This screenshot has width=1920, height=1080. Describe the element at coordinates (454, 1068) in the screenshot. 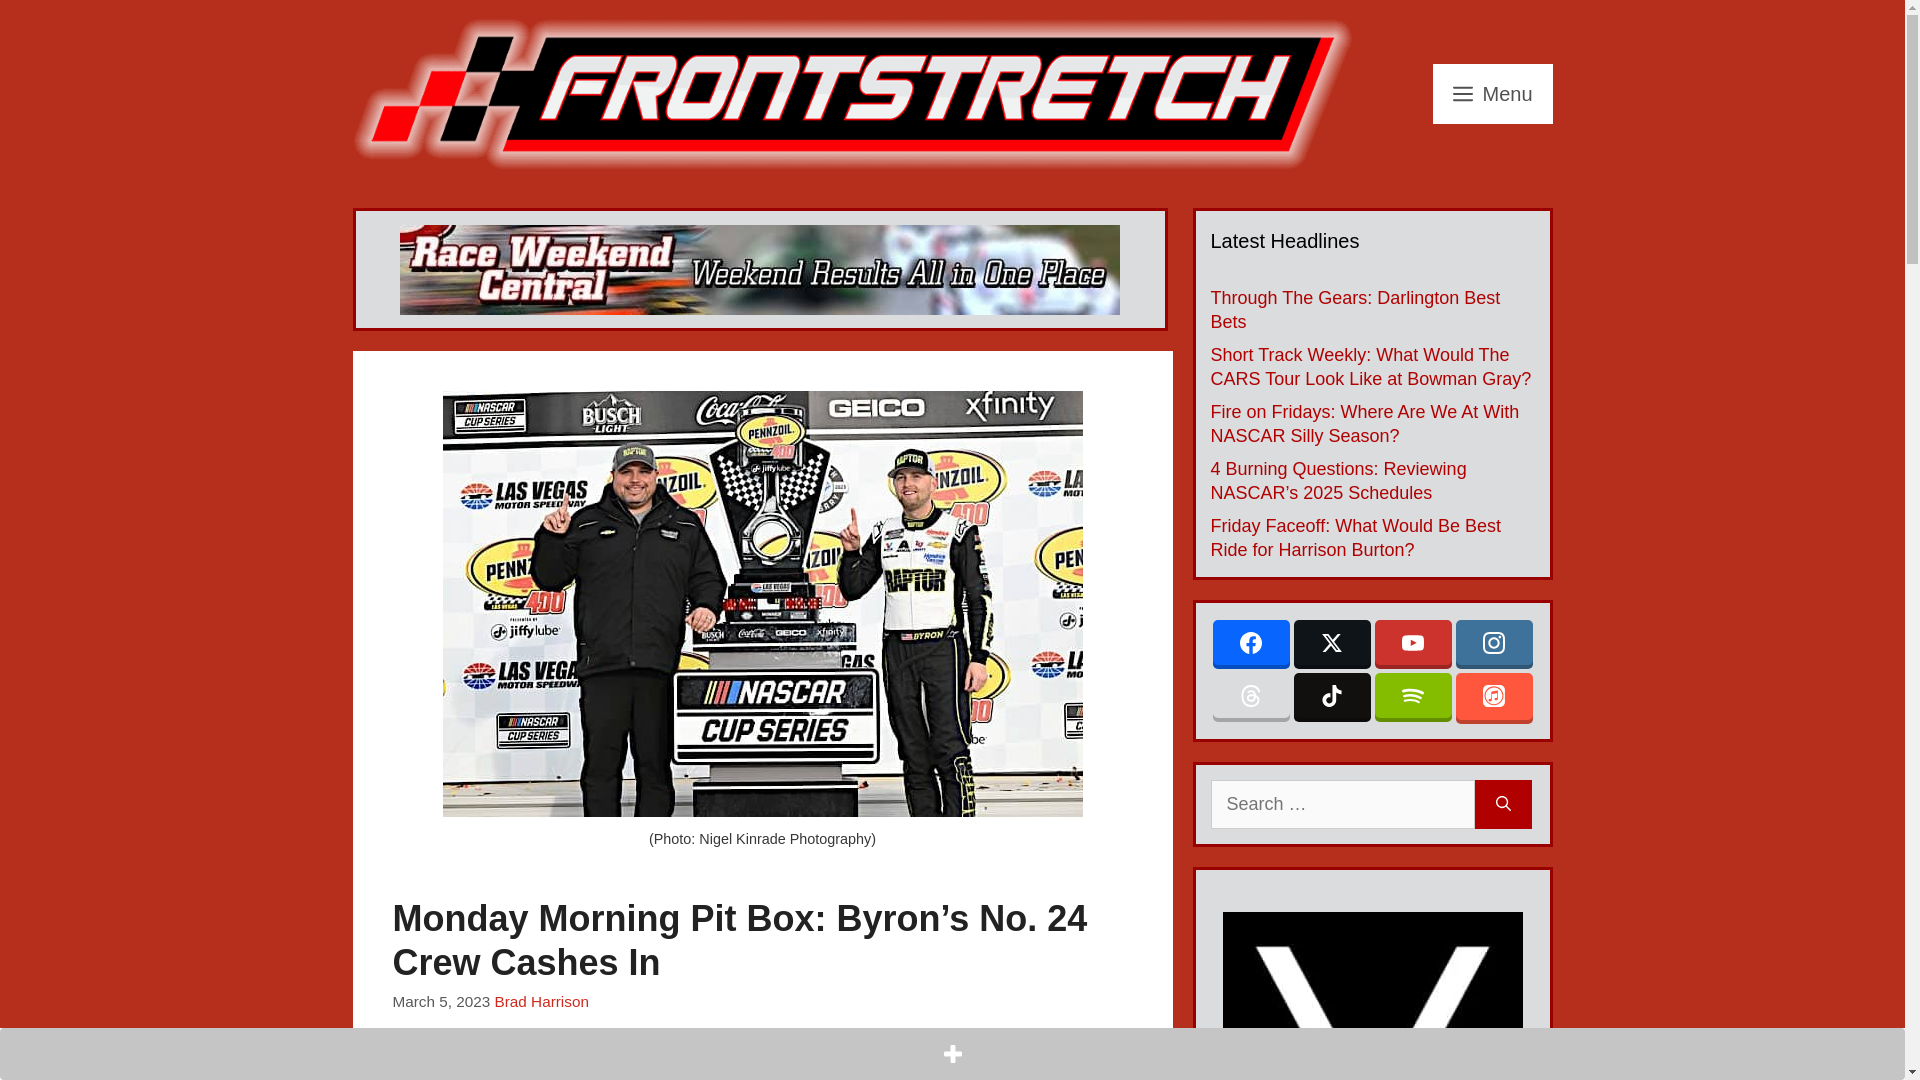

I see `Share on Twitter` at that location.